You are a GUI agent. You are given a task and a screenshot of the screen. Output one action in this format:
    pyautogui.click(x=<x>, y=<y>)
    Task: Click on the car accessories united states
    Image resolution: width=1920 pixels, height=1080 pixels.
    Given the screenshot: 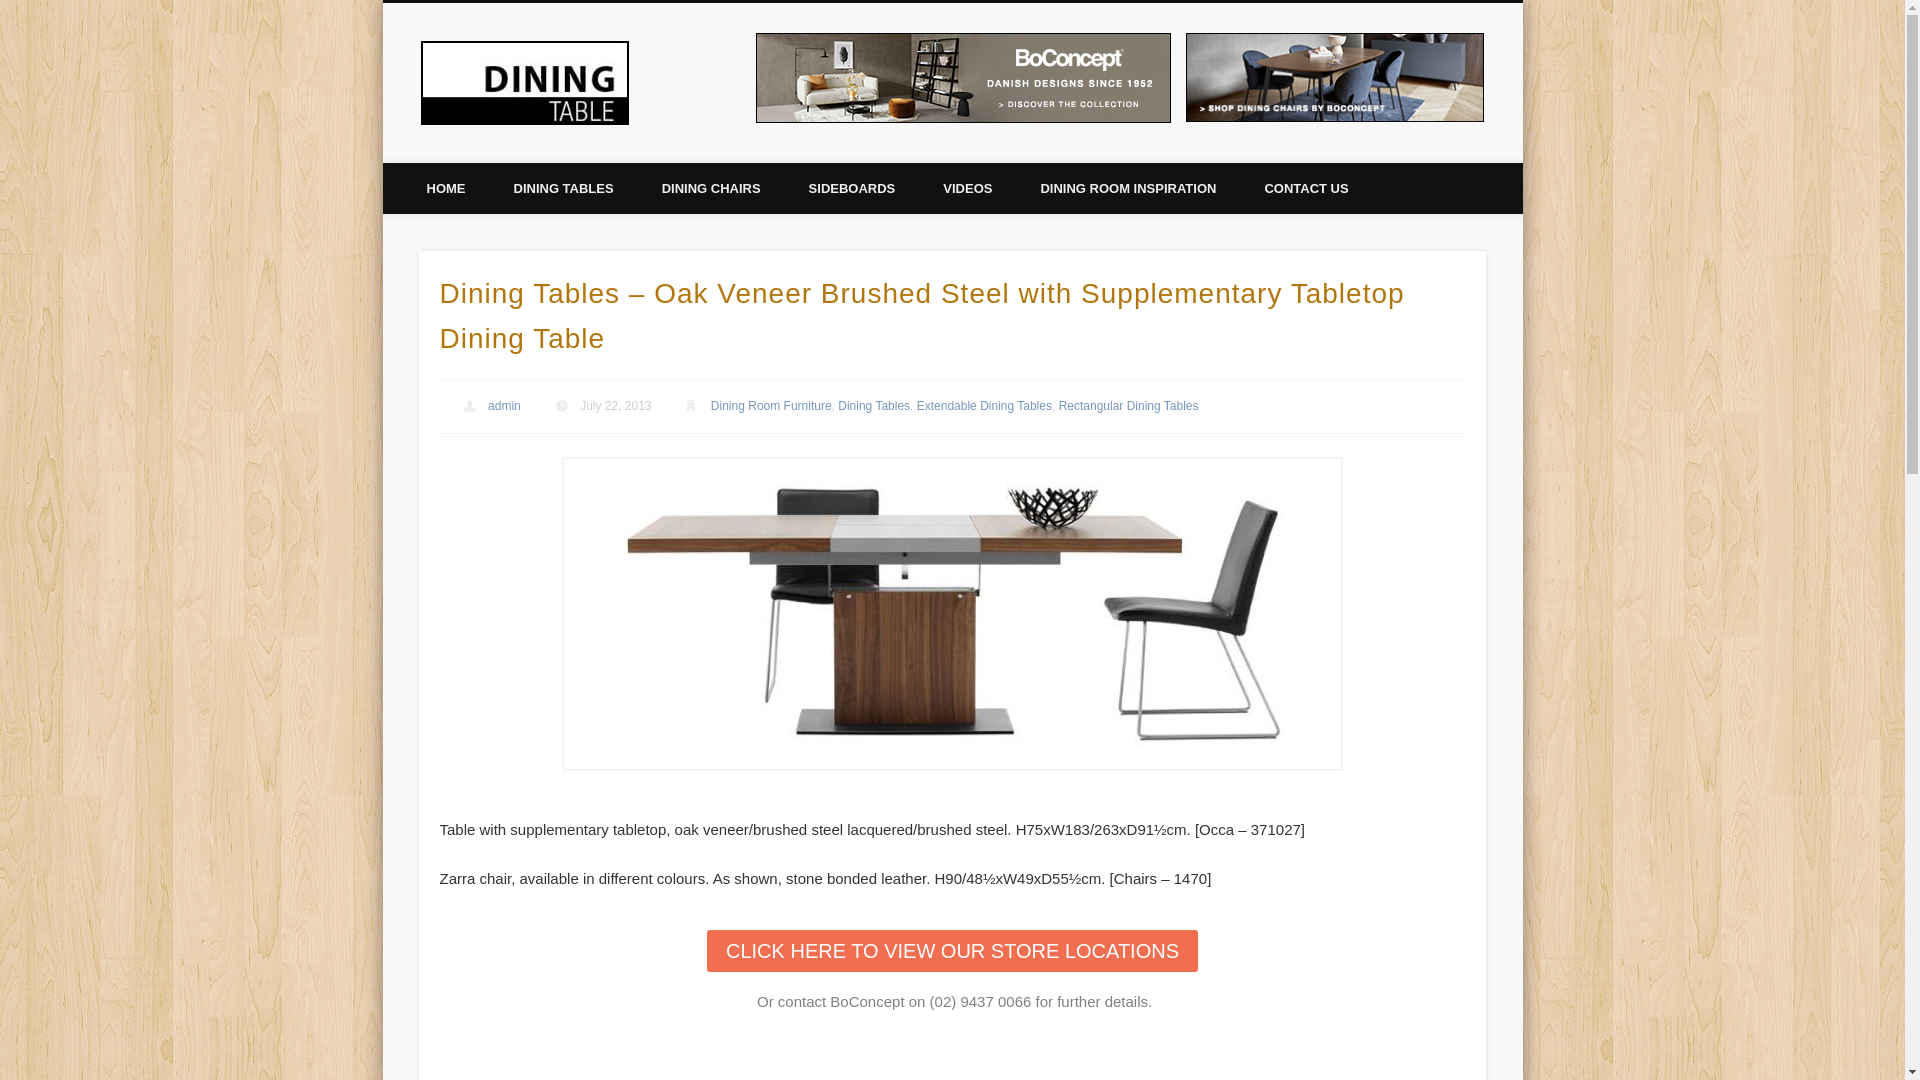 What is the action you would take?
    pyautogui.click(x=1513, y=284)
    